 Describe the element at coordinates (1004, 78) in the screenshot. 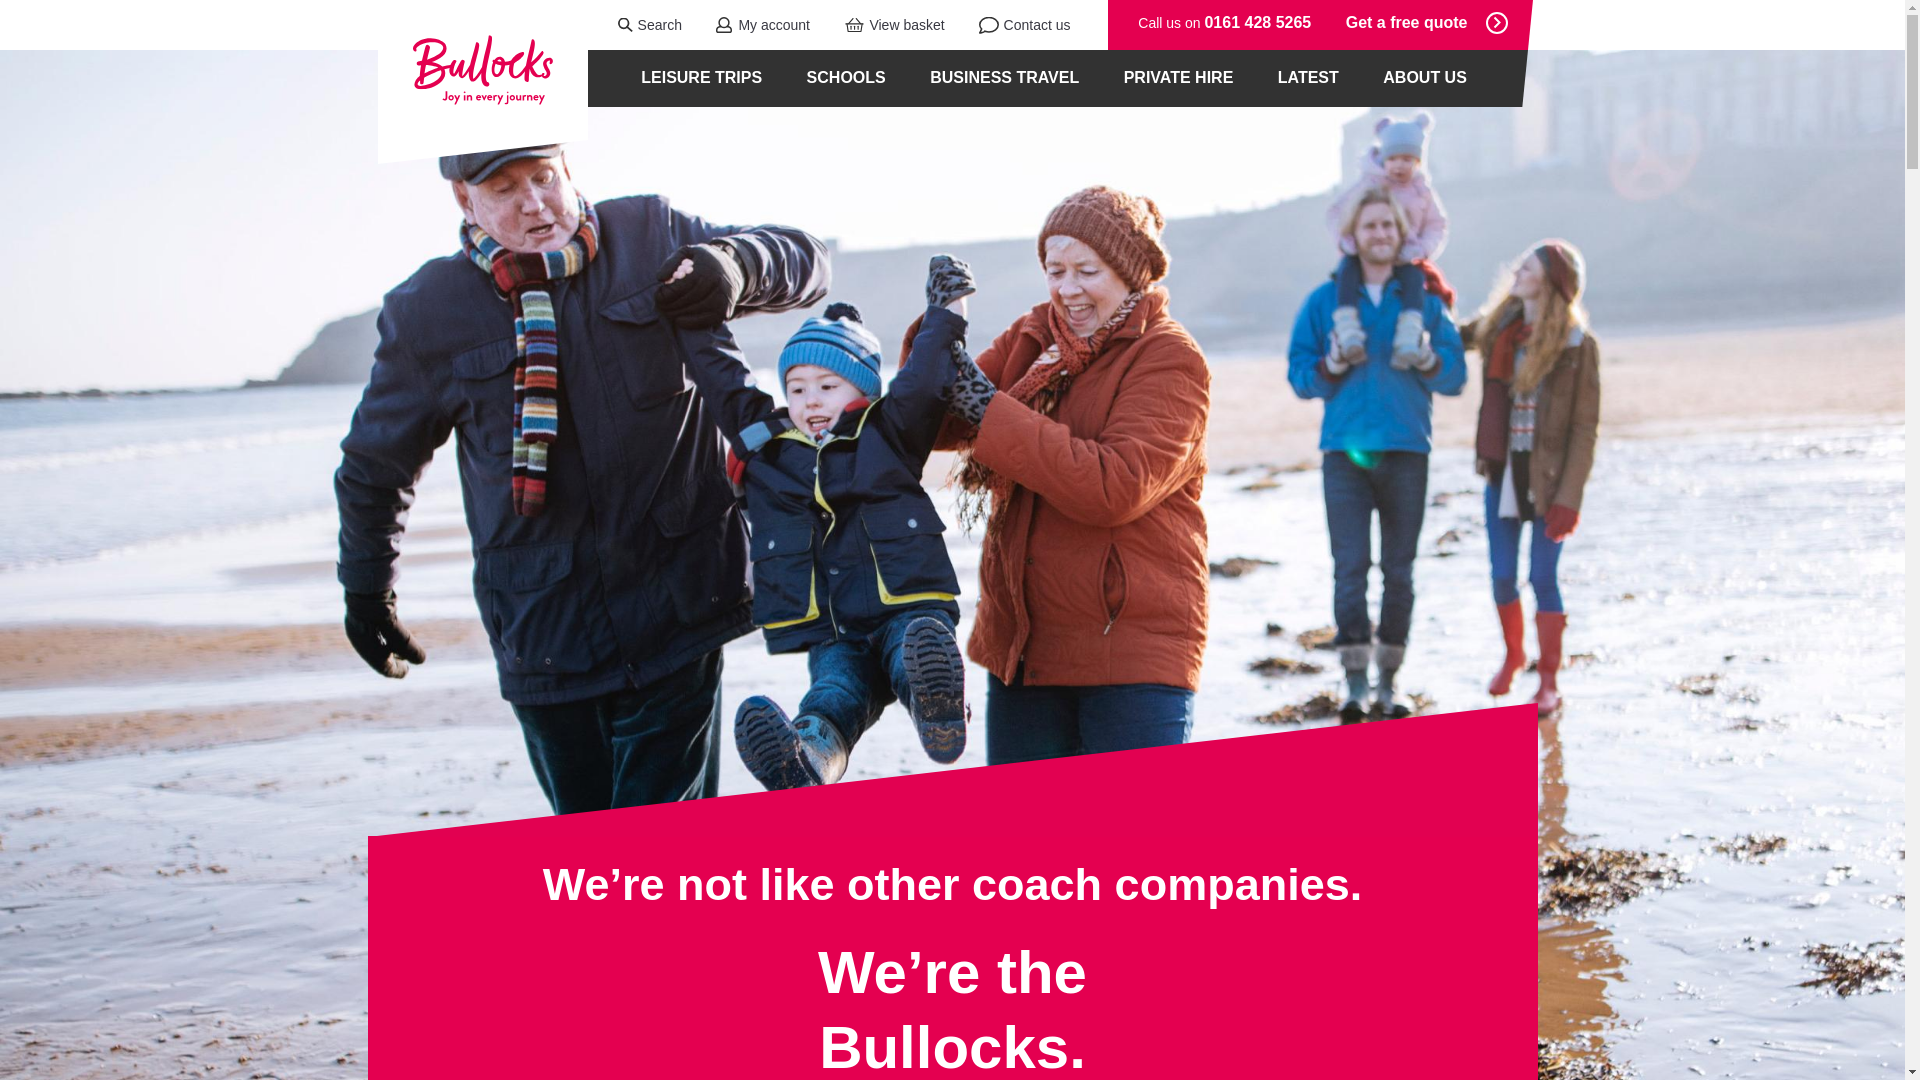

I see `BUSINESS TRAVEL` at that location.